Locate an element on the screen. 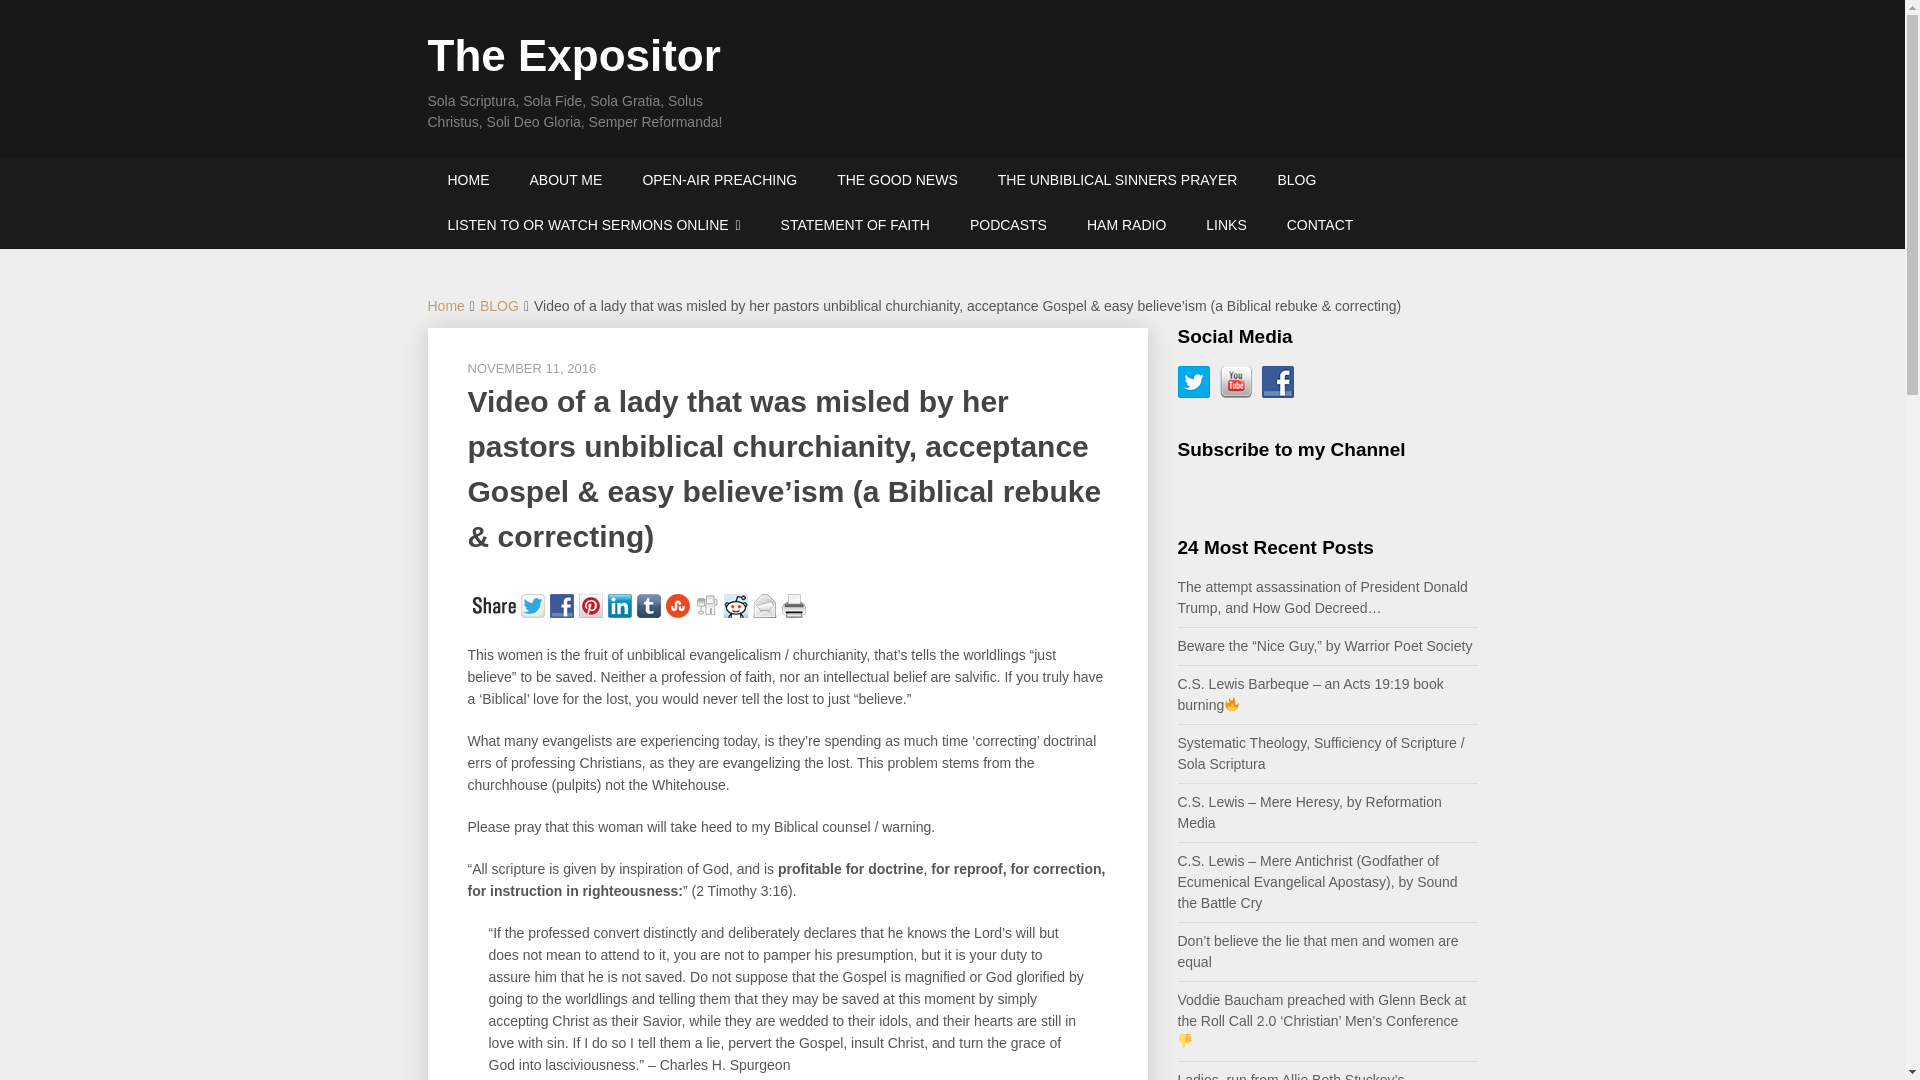 Image resolution: width=1920 pixels, height=1080 pixels. ABOUT ME is located at coordinates (566, 180).